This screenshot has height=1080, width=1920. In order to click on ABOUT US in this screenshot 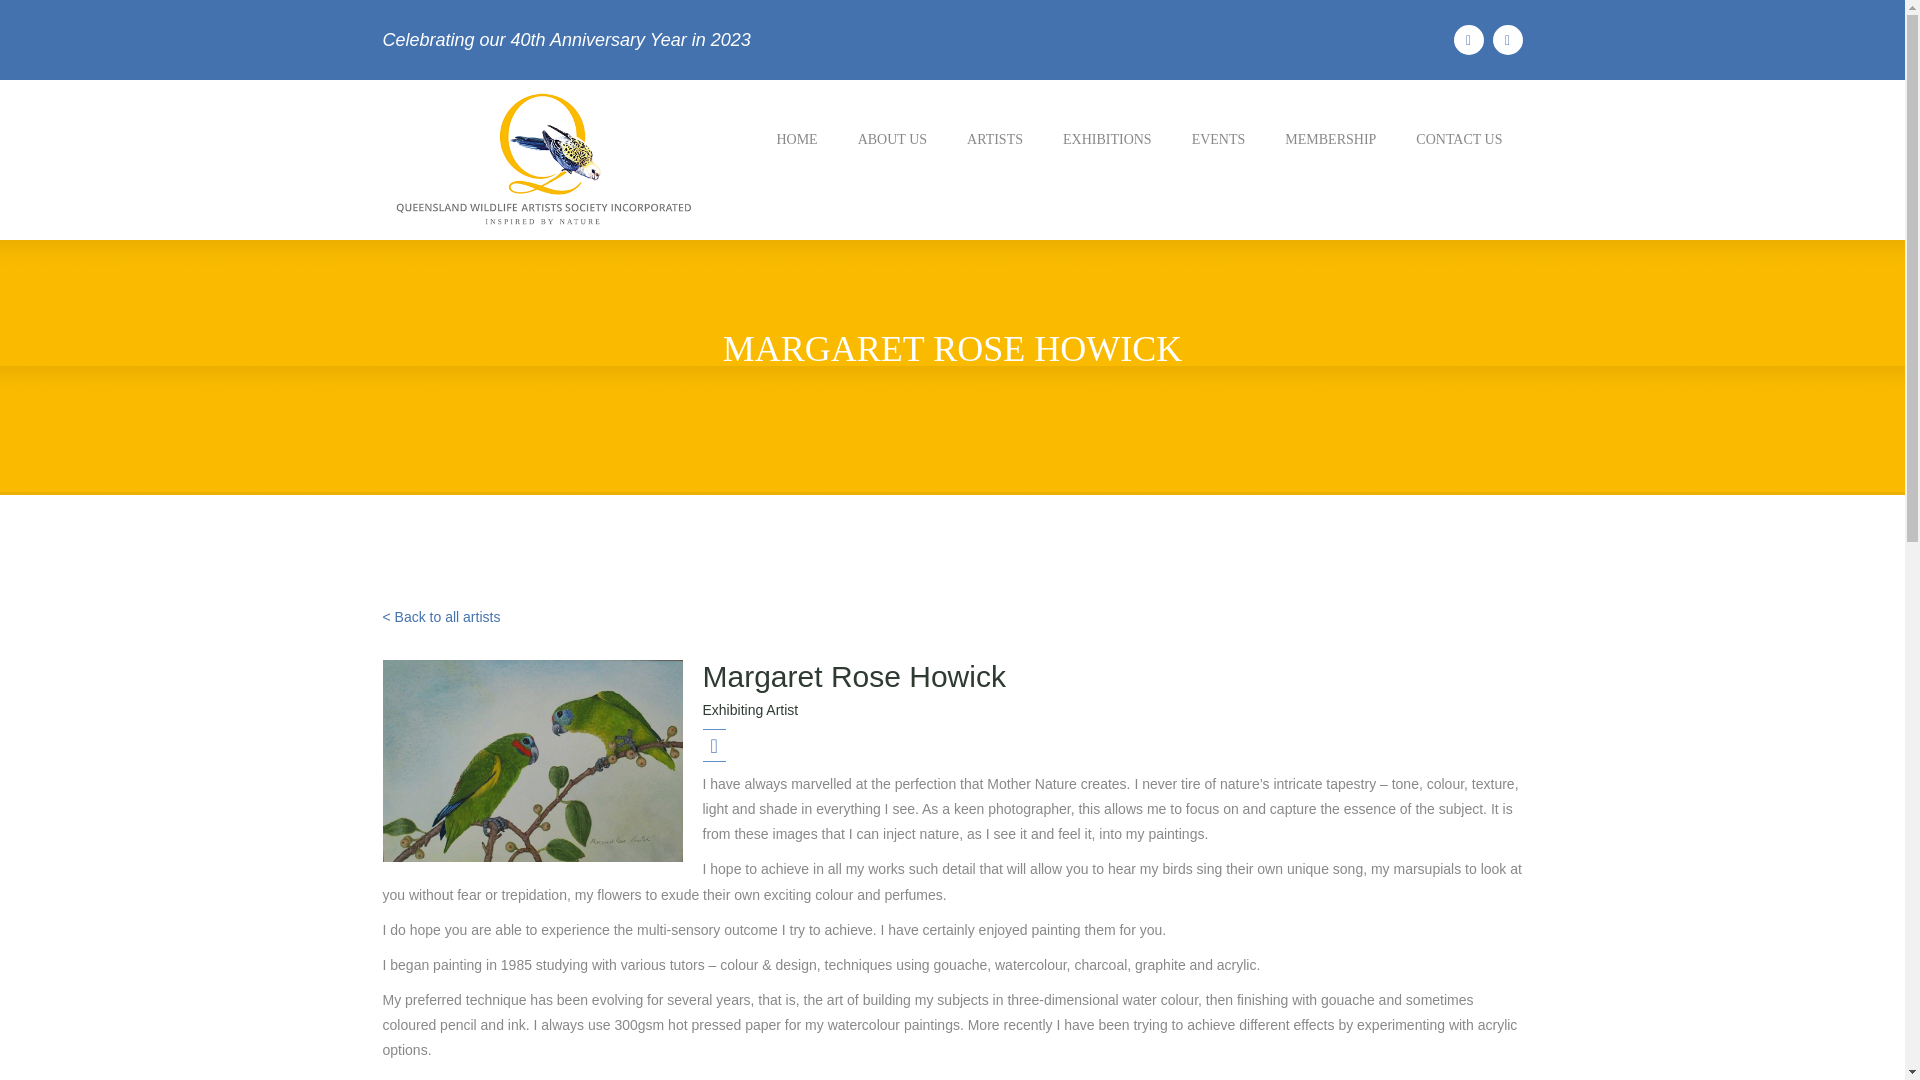, I will do `click(892, 139)`.